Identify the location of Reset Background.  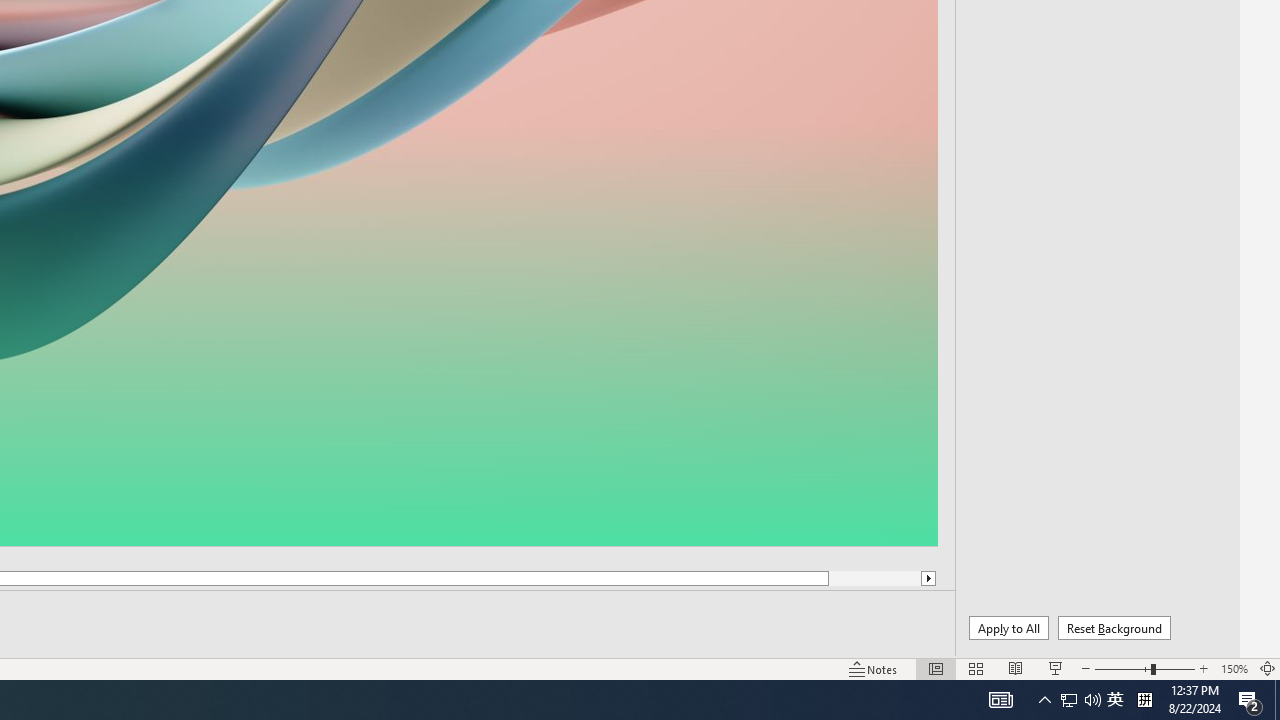
(1114, 628).